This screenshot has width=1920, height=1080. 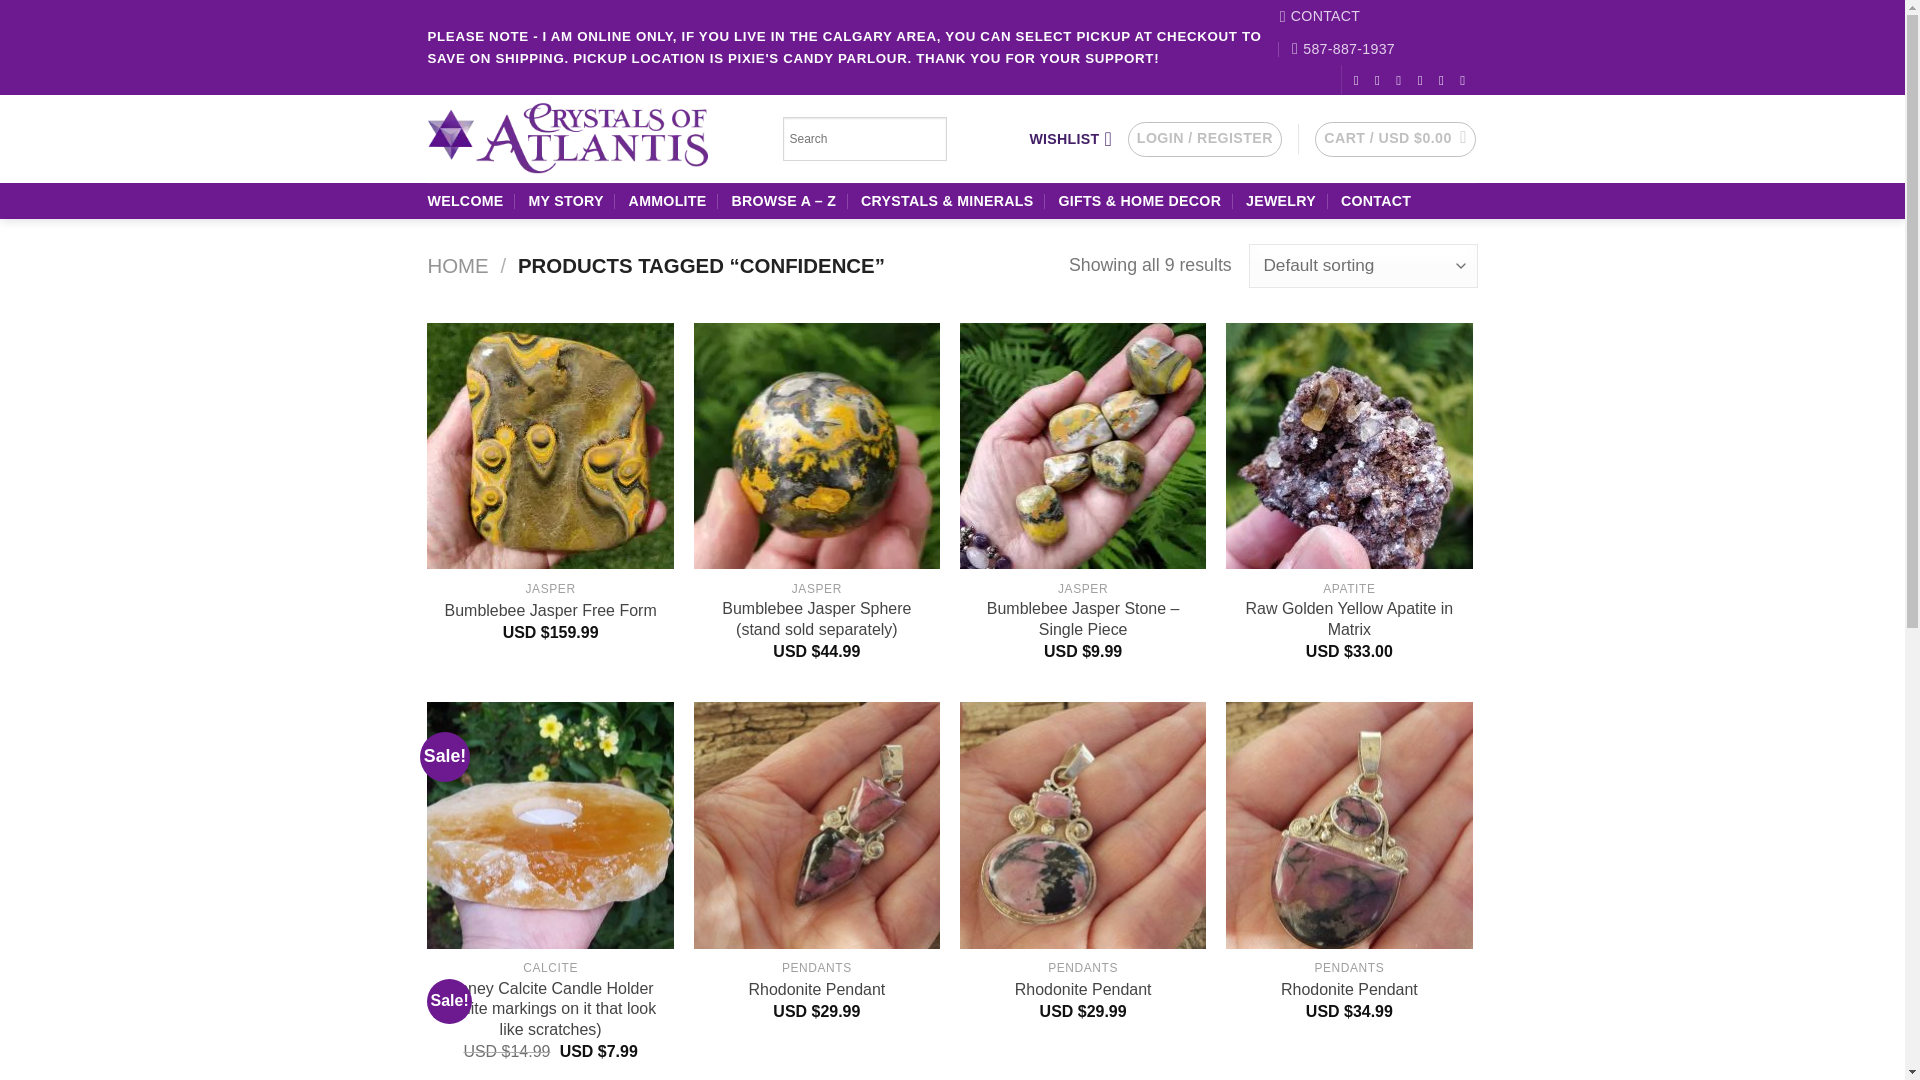 I want to click on HOME, so click(x=458, y=265).